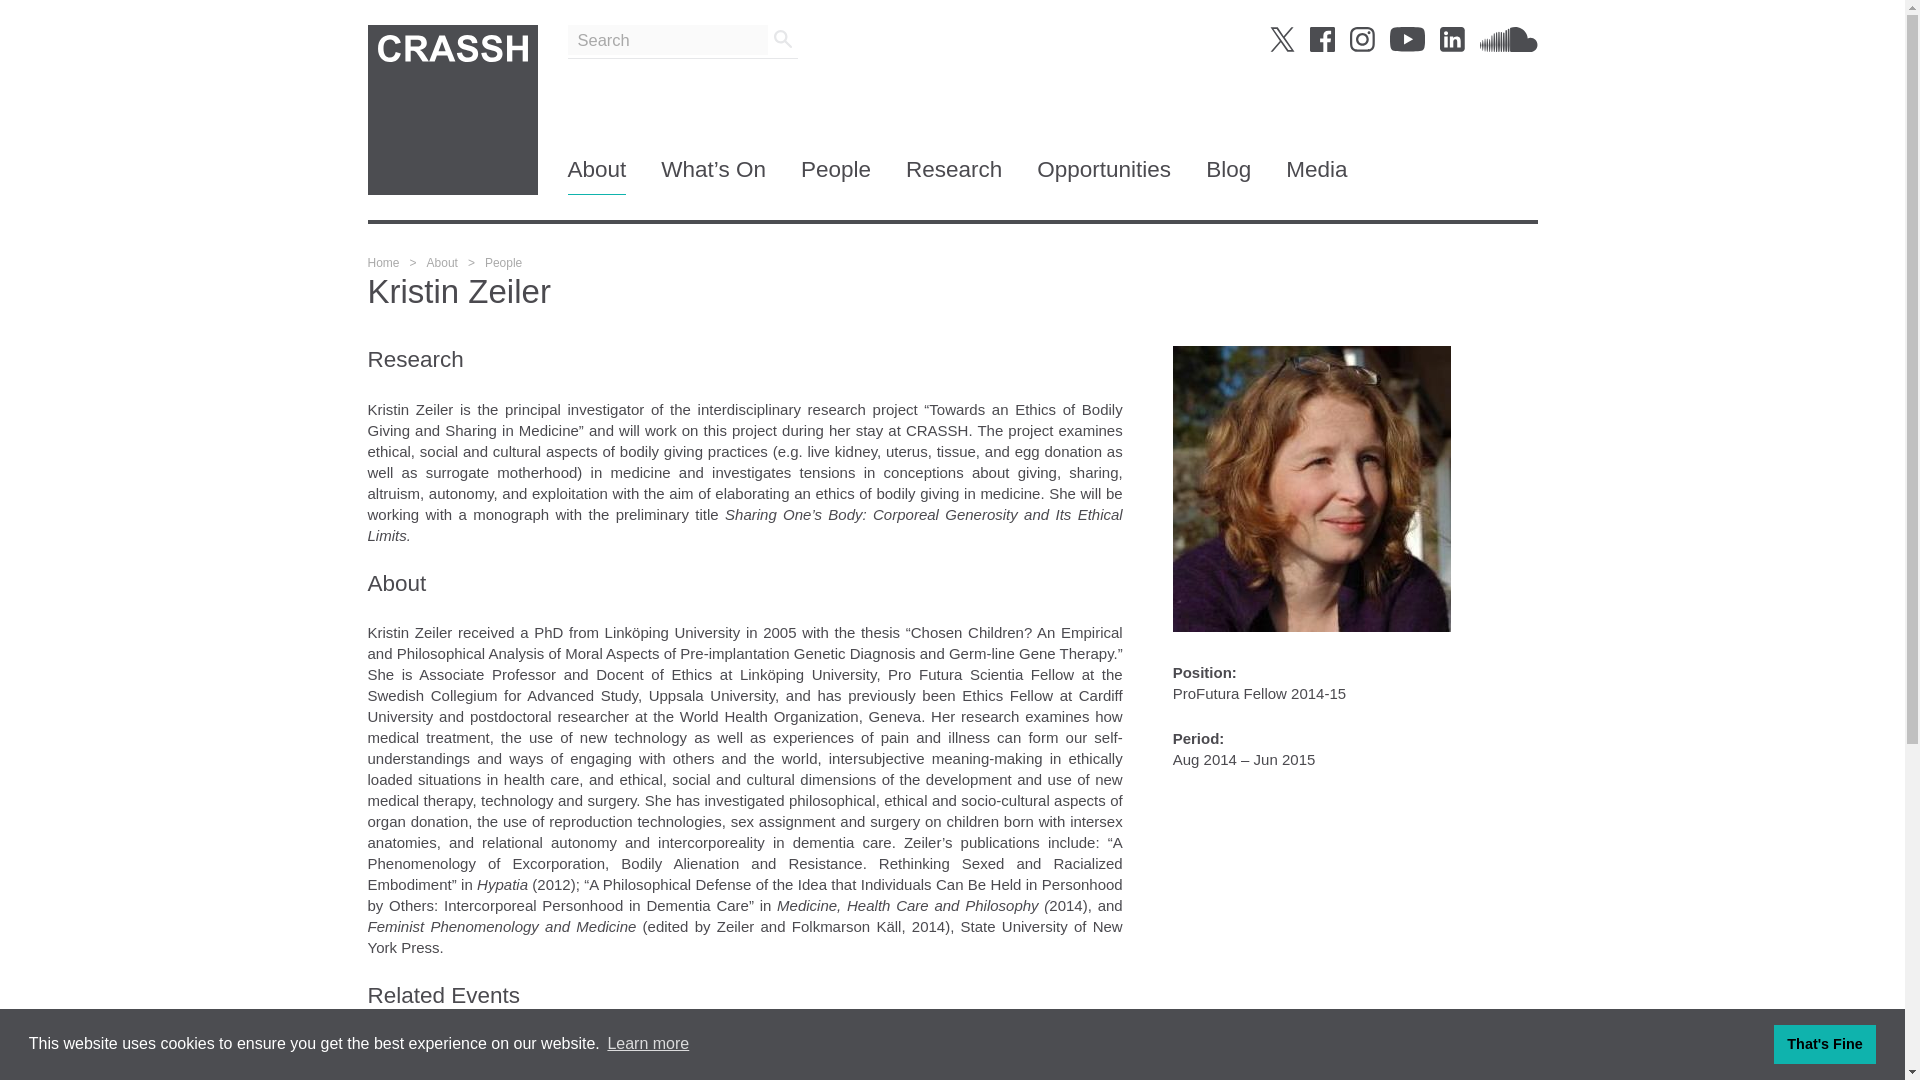 This screenshot has width=1920, height=1080. Describe the element at coordinates (954, 175) in the screenshot. I see `Research` at that location.